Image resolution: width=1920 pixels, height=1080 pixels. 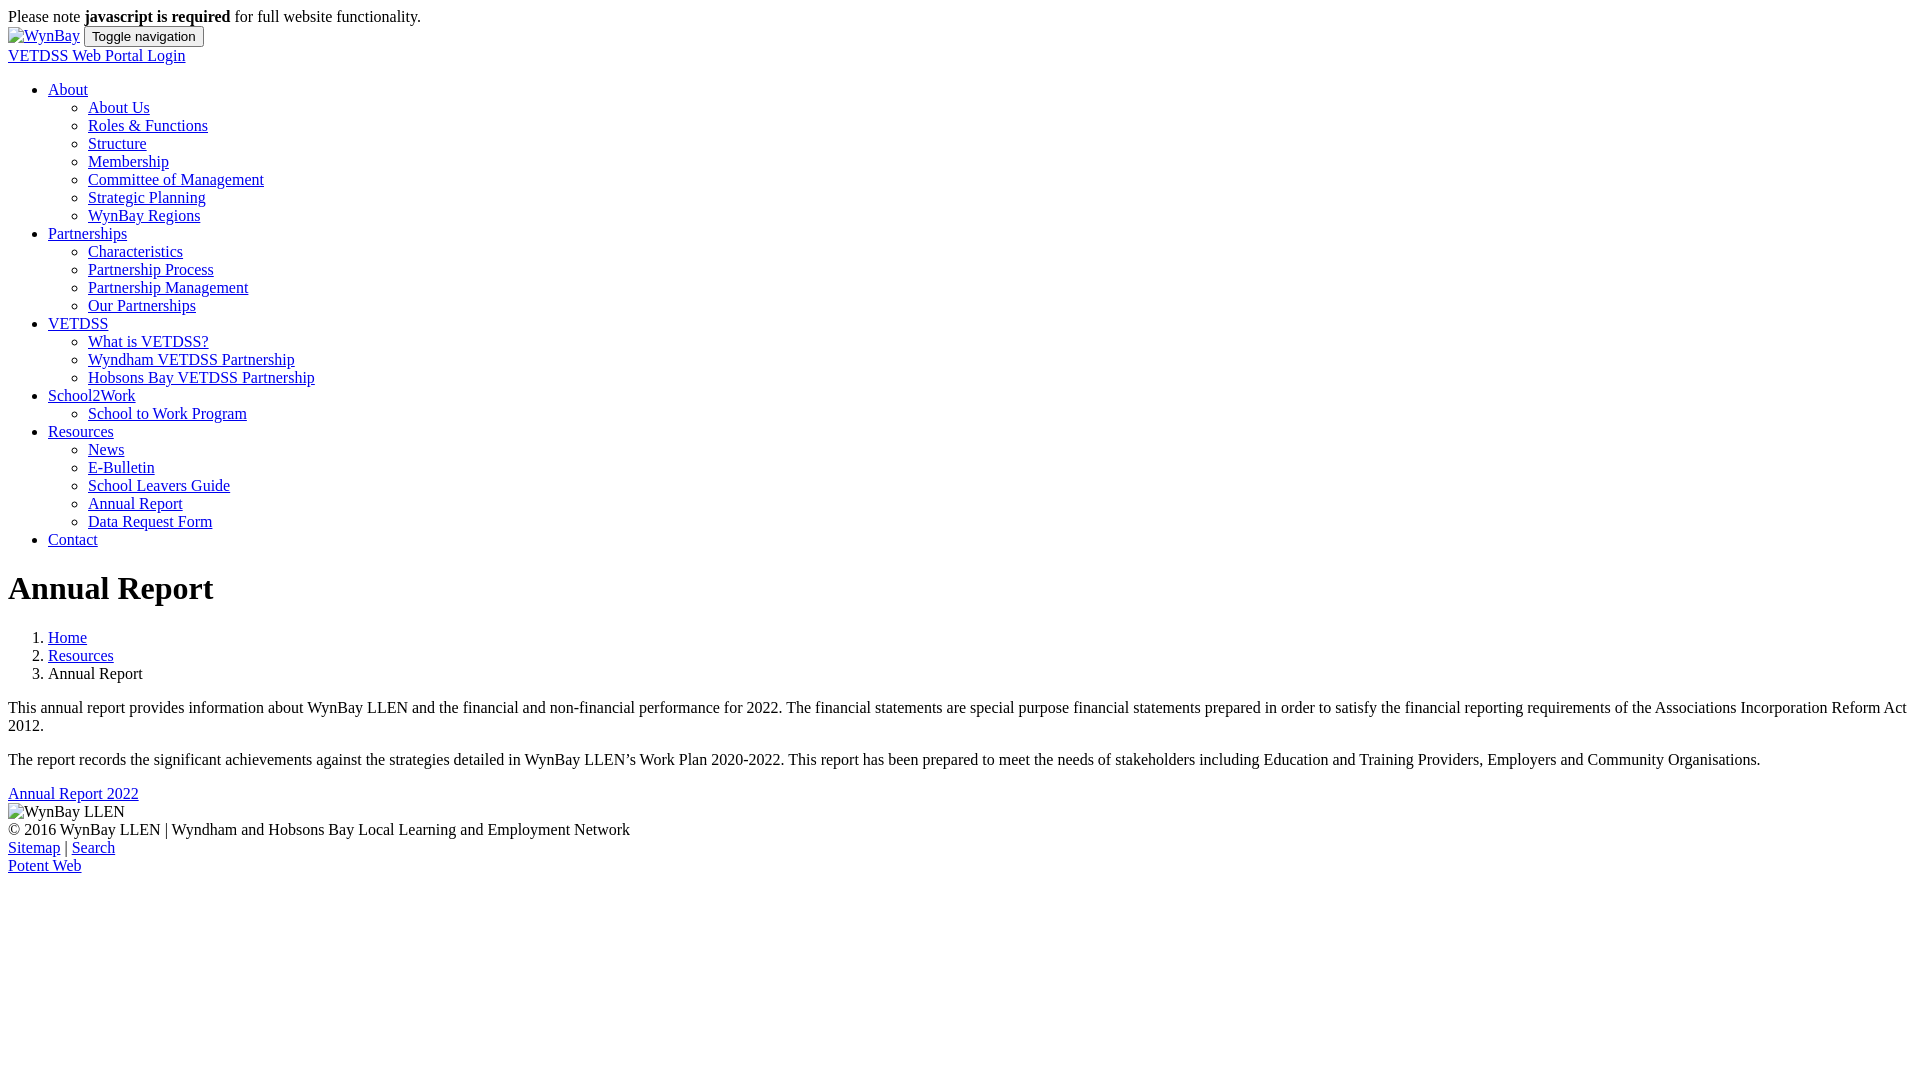 What do you see at coordinates (34, 848) in the screenshot?
I see `Sitemap` at bounding box center [34, 848].